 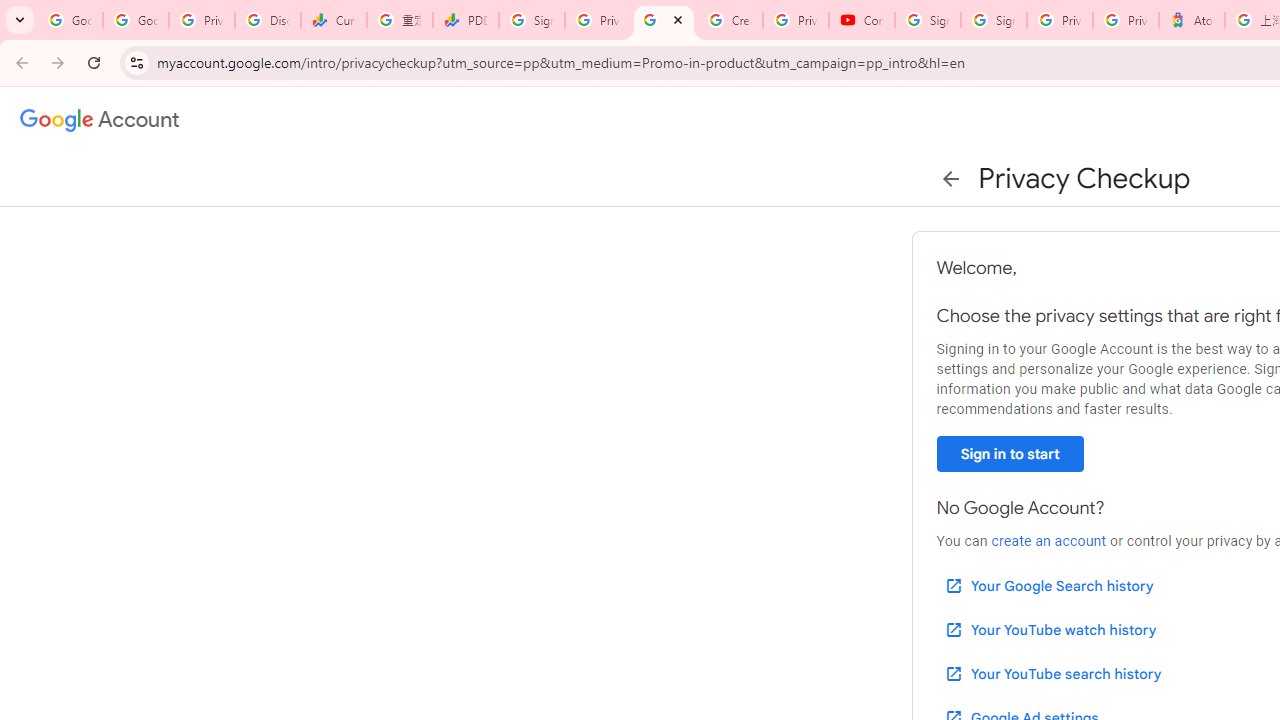 What do you see at coordinates (928, 20) in the screenshot?
I see `Sign in - Google Accounts` at bounding box center [928, 20].